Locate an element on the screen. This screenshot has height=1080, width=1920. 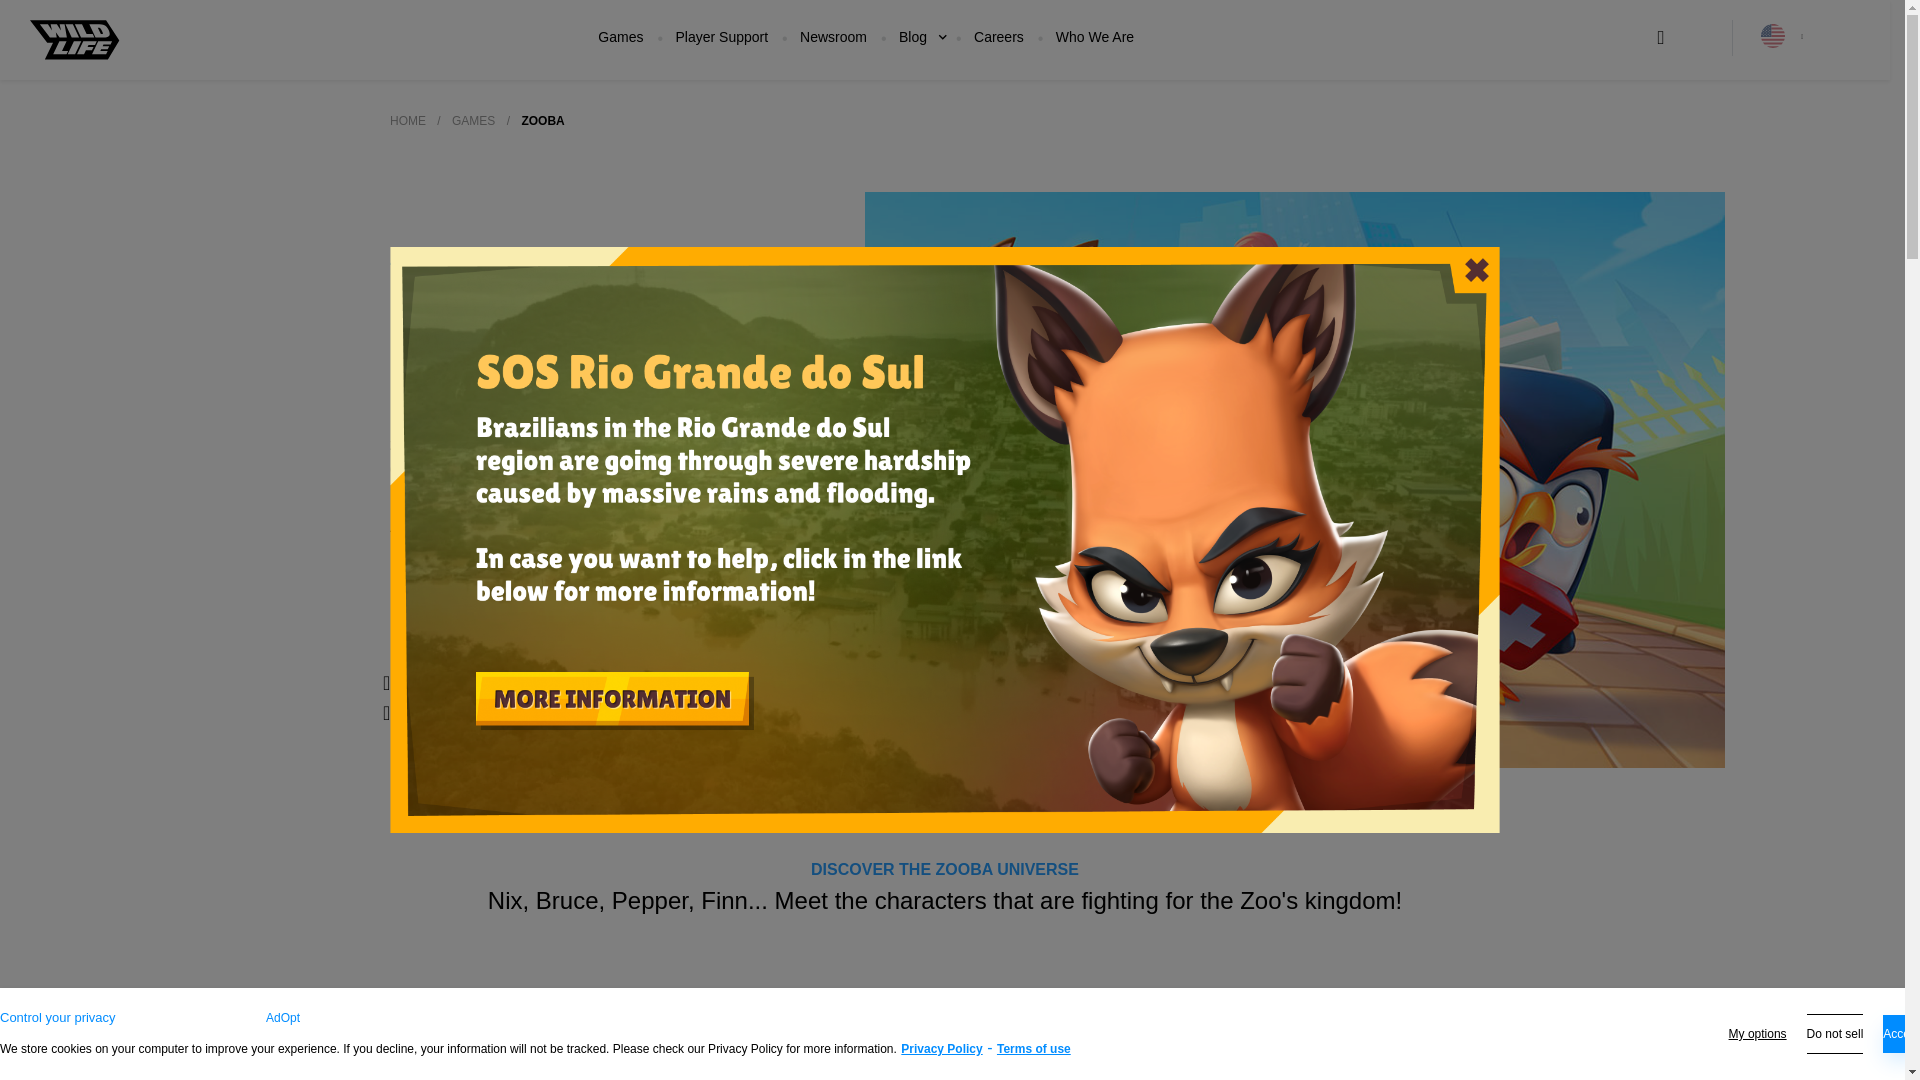
Instagram is located at coordinates (687, 682).